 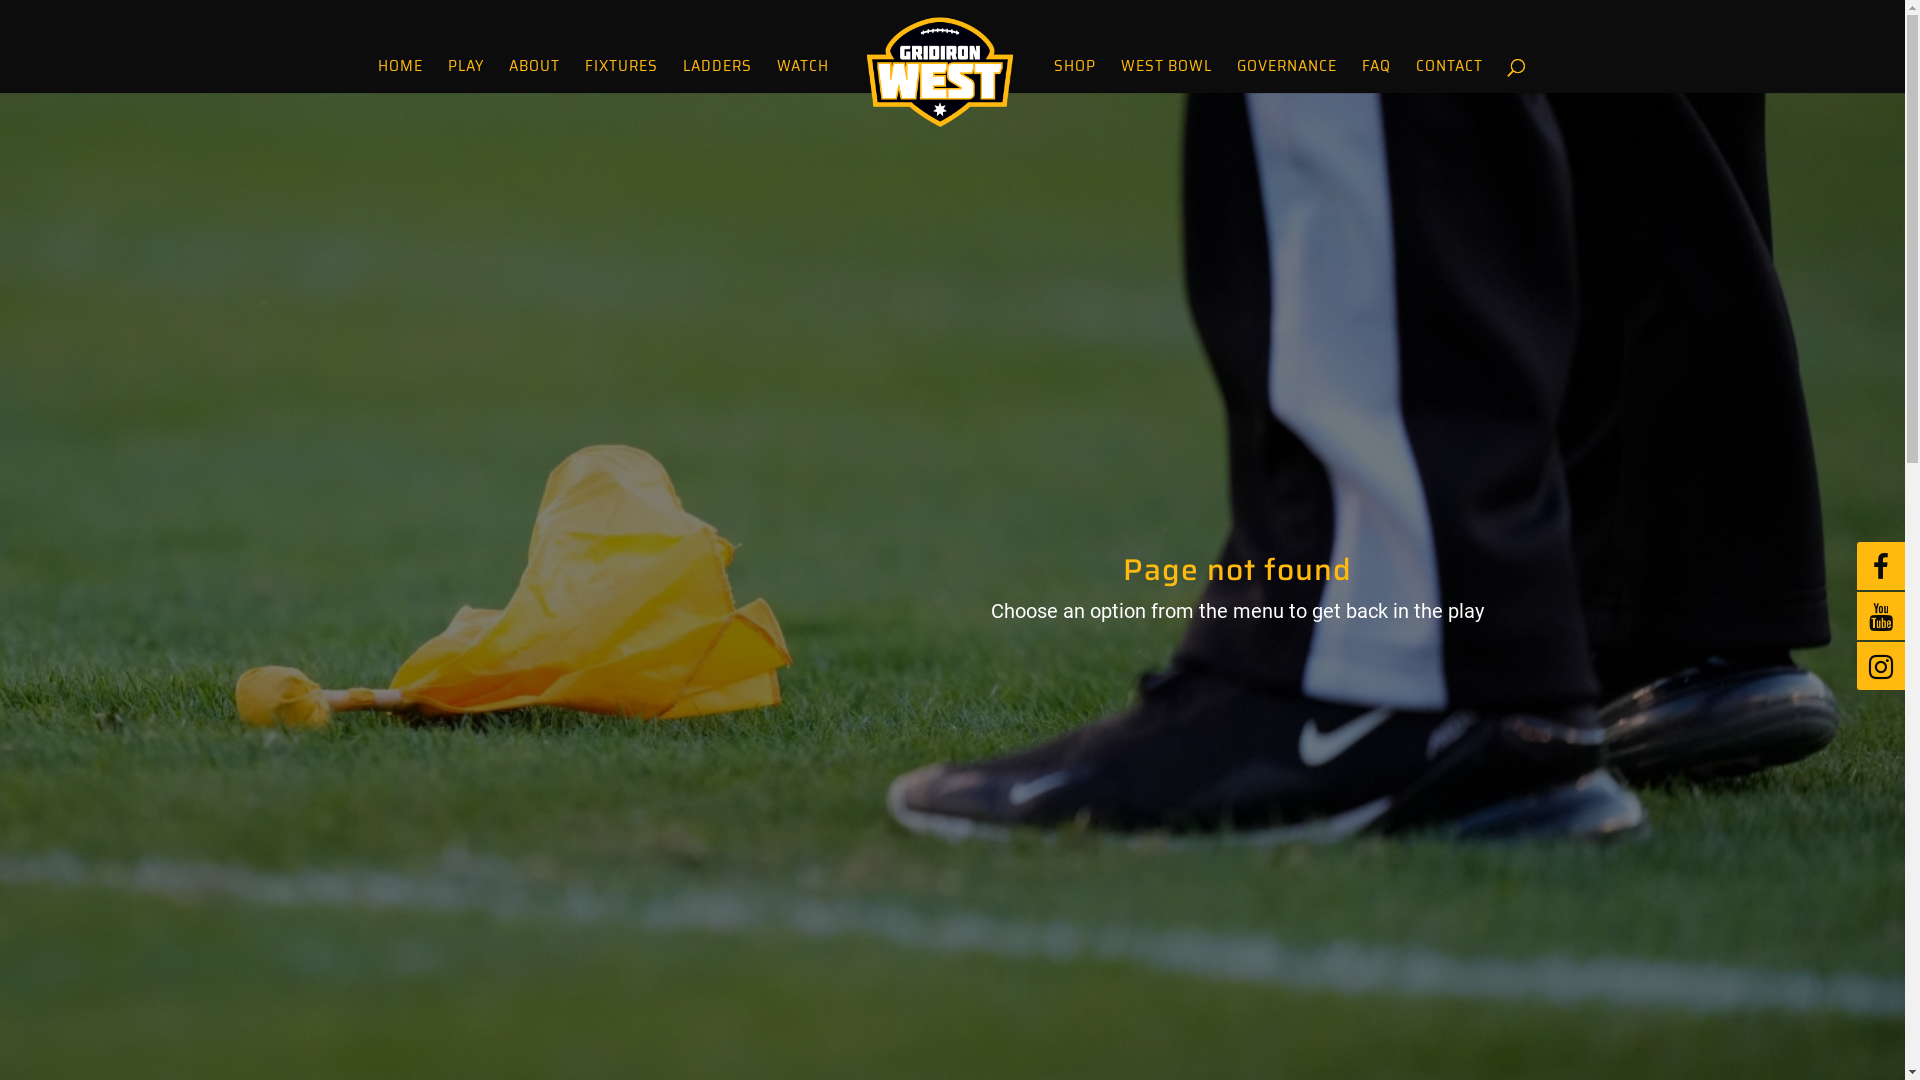 What do you see at coordinates (534, 76) in the screenshot?
I see `ABOUT` at bounding box center [534, 76].